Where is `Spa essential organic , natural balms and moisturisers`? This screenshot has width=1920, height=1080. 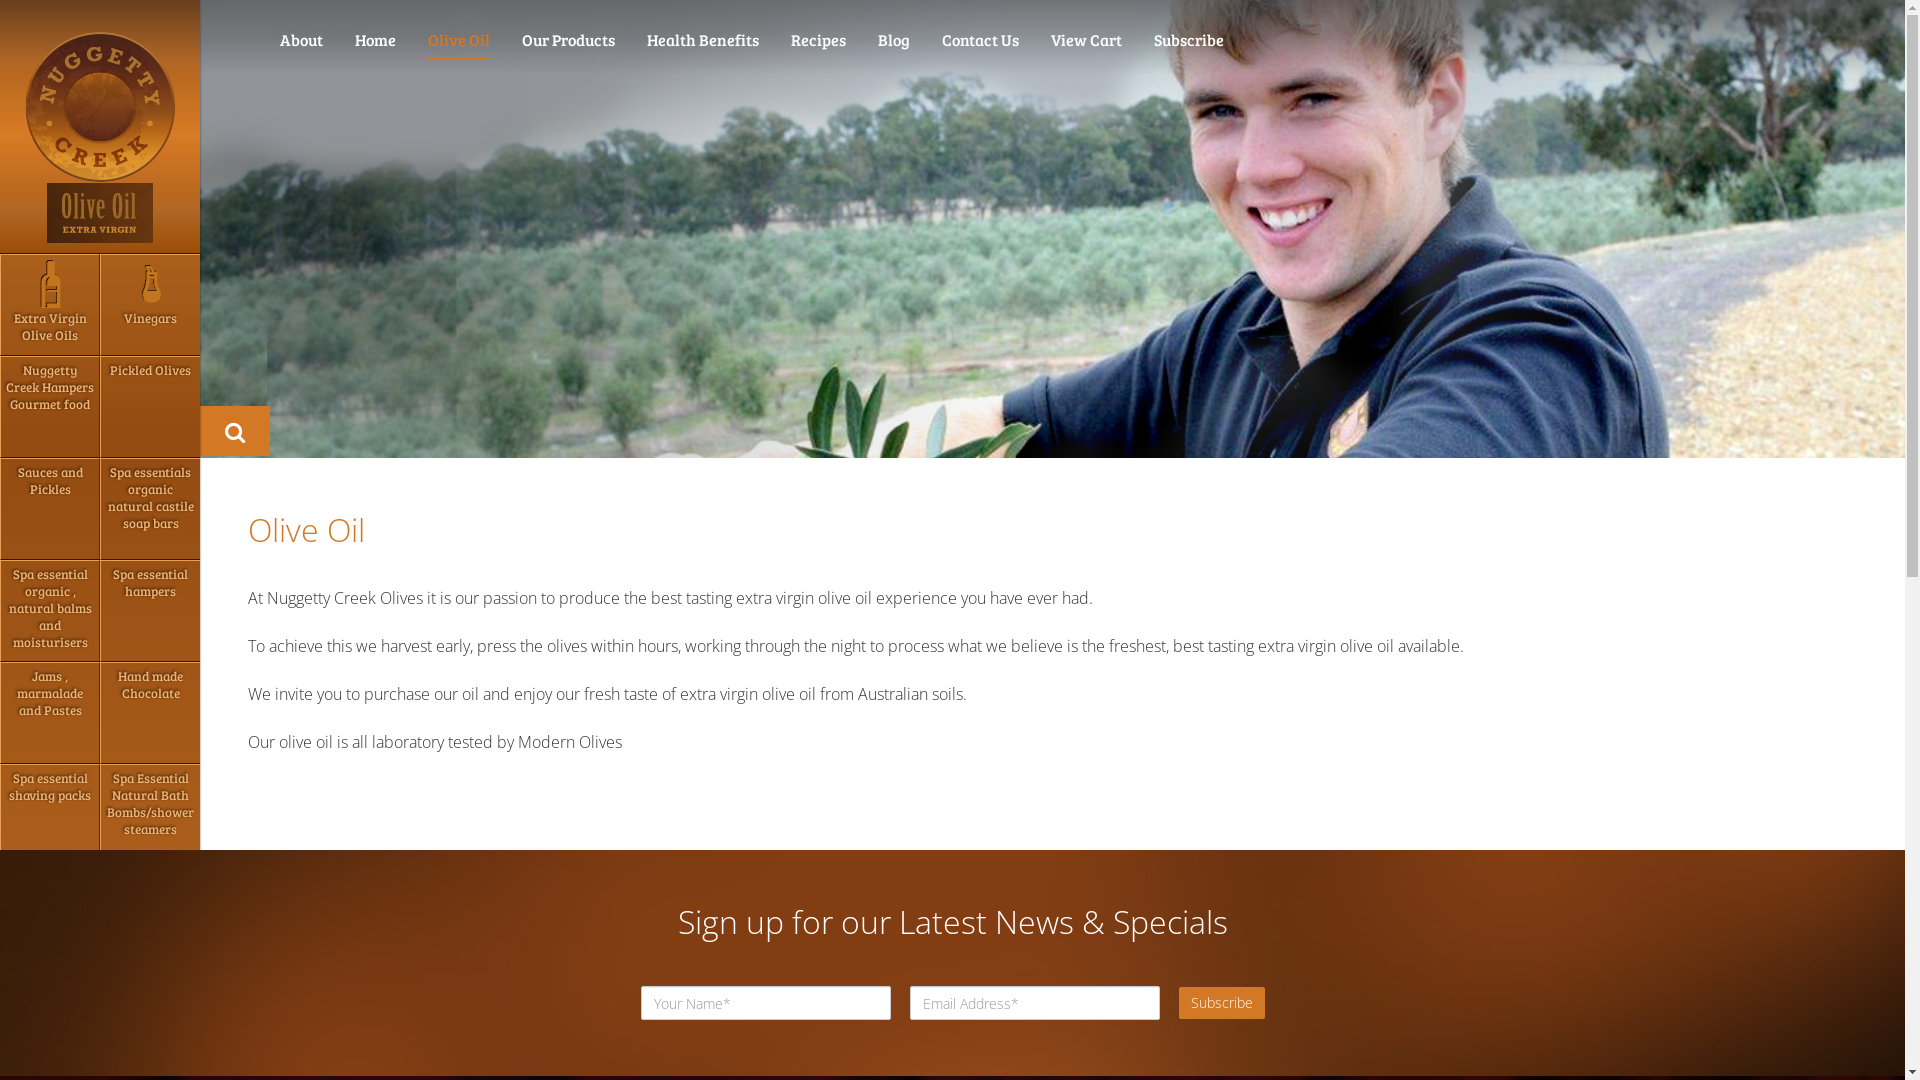
Spa essential organic , natural balms and moisturisers is located at coordinates (50, 611).